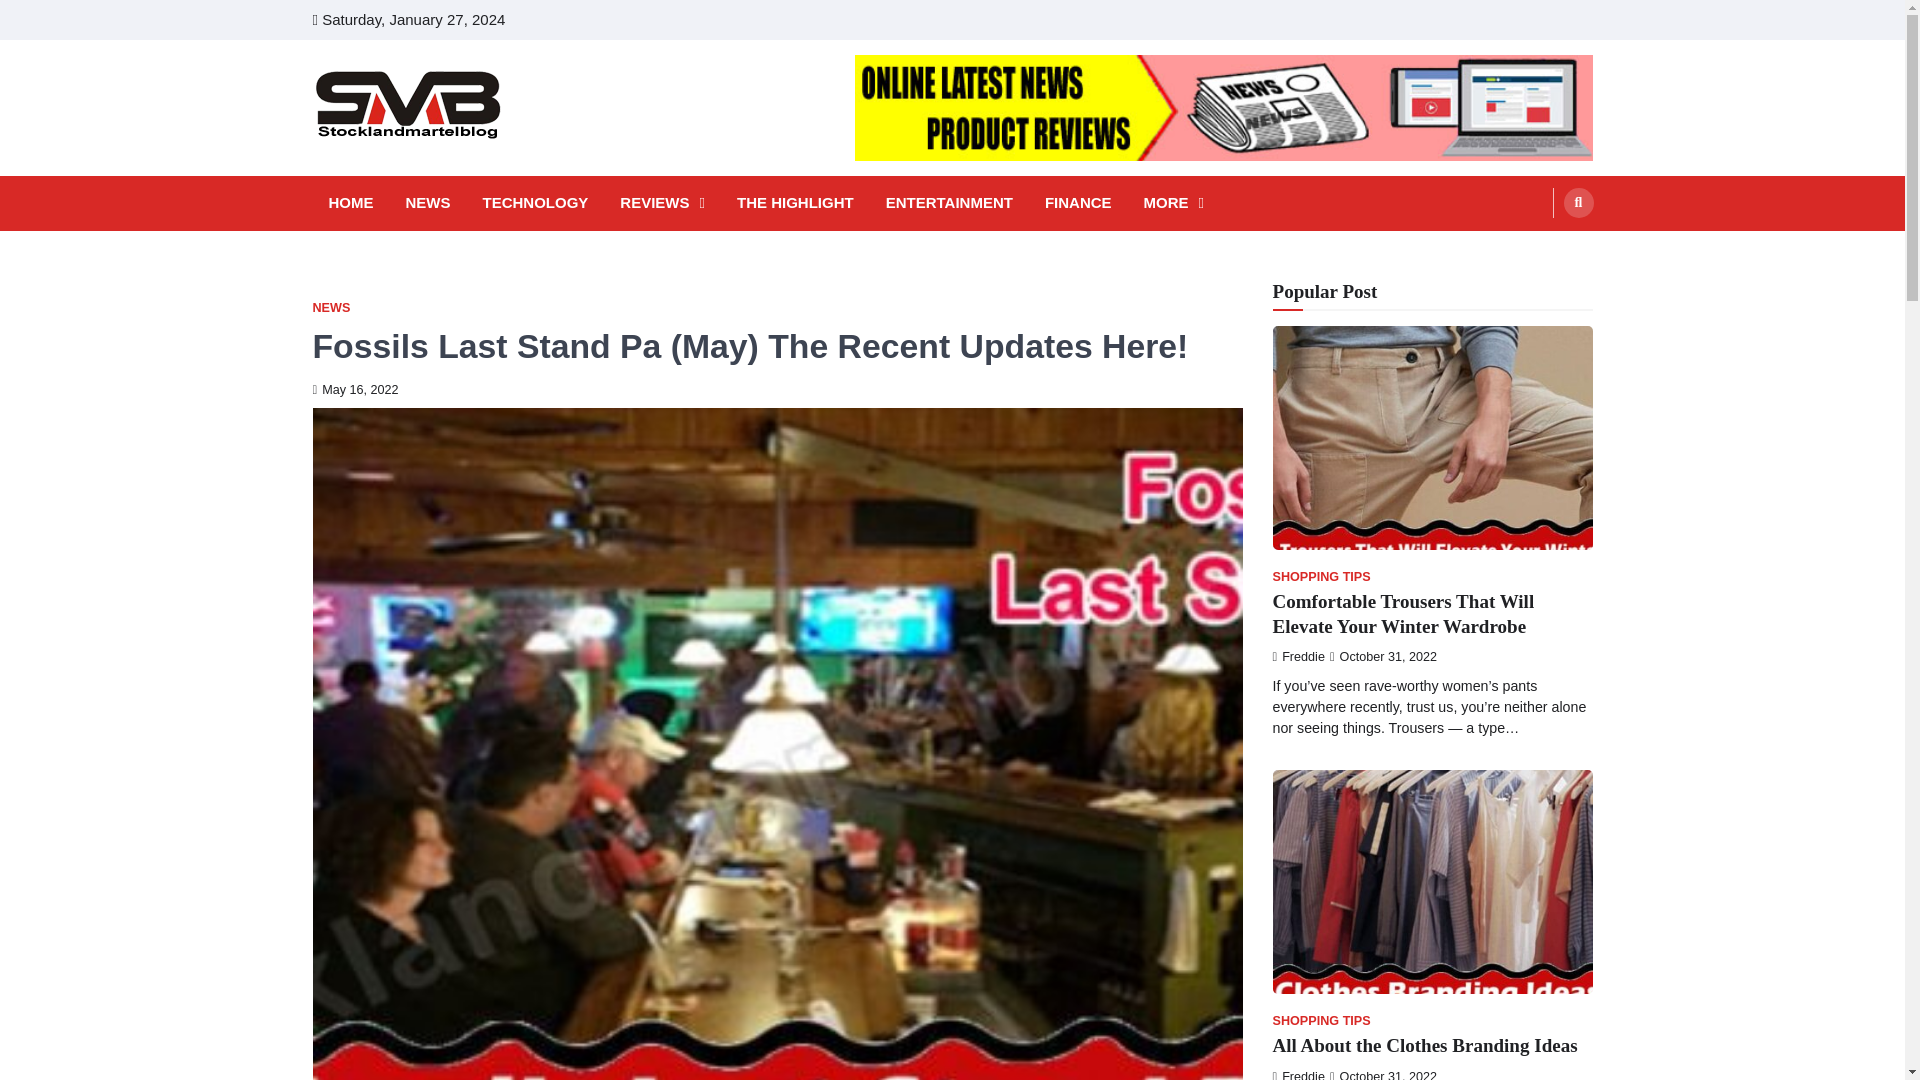 The width and height of the screenshot is (1920, 1080). Describe the element at coordinates (1174, 203) in the screenshot. I see `MORE` at that location.